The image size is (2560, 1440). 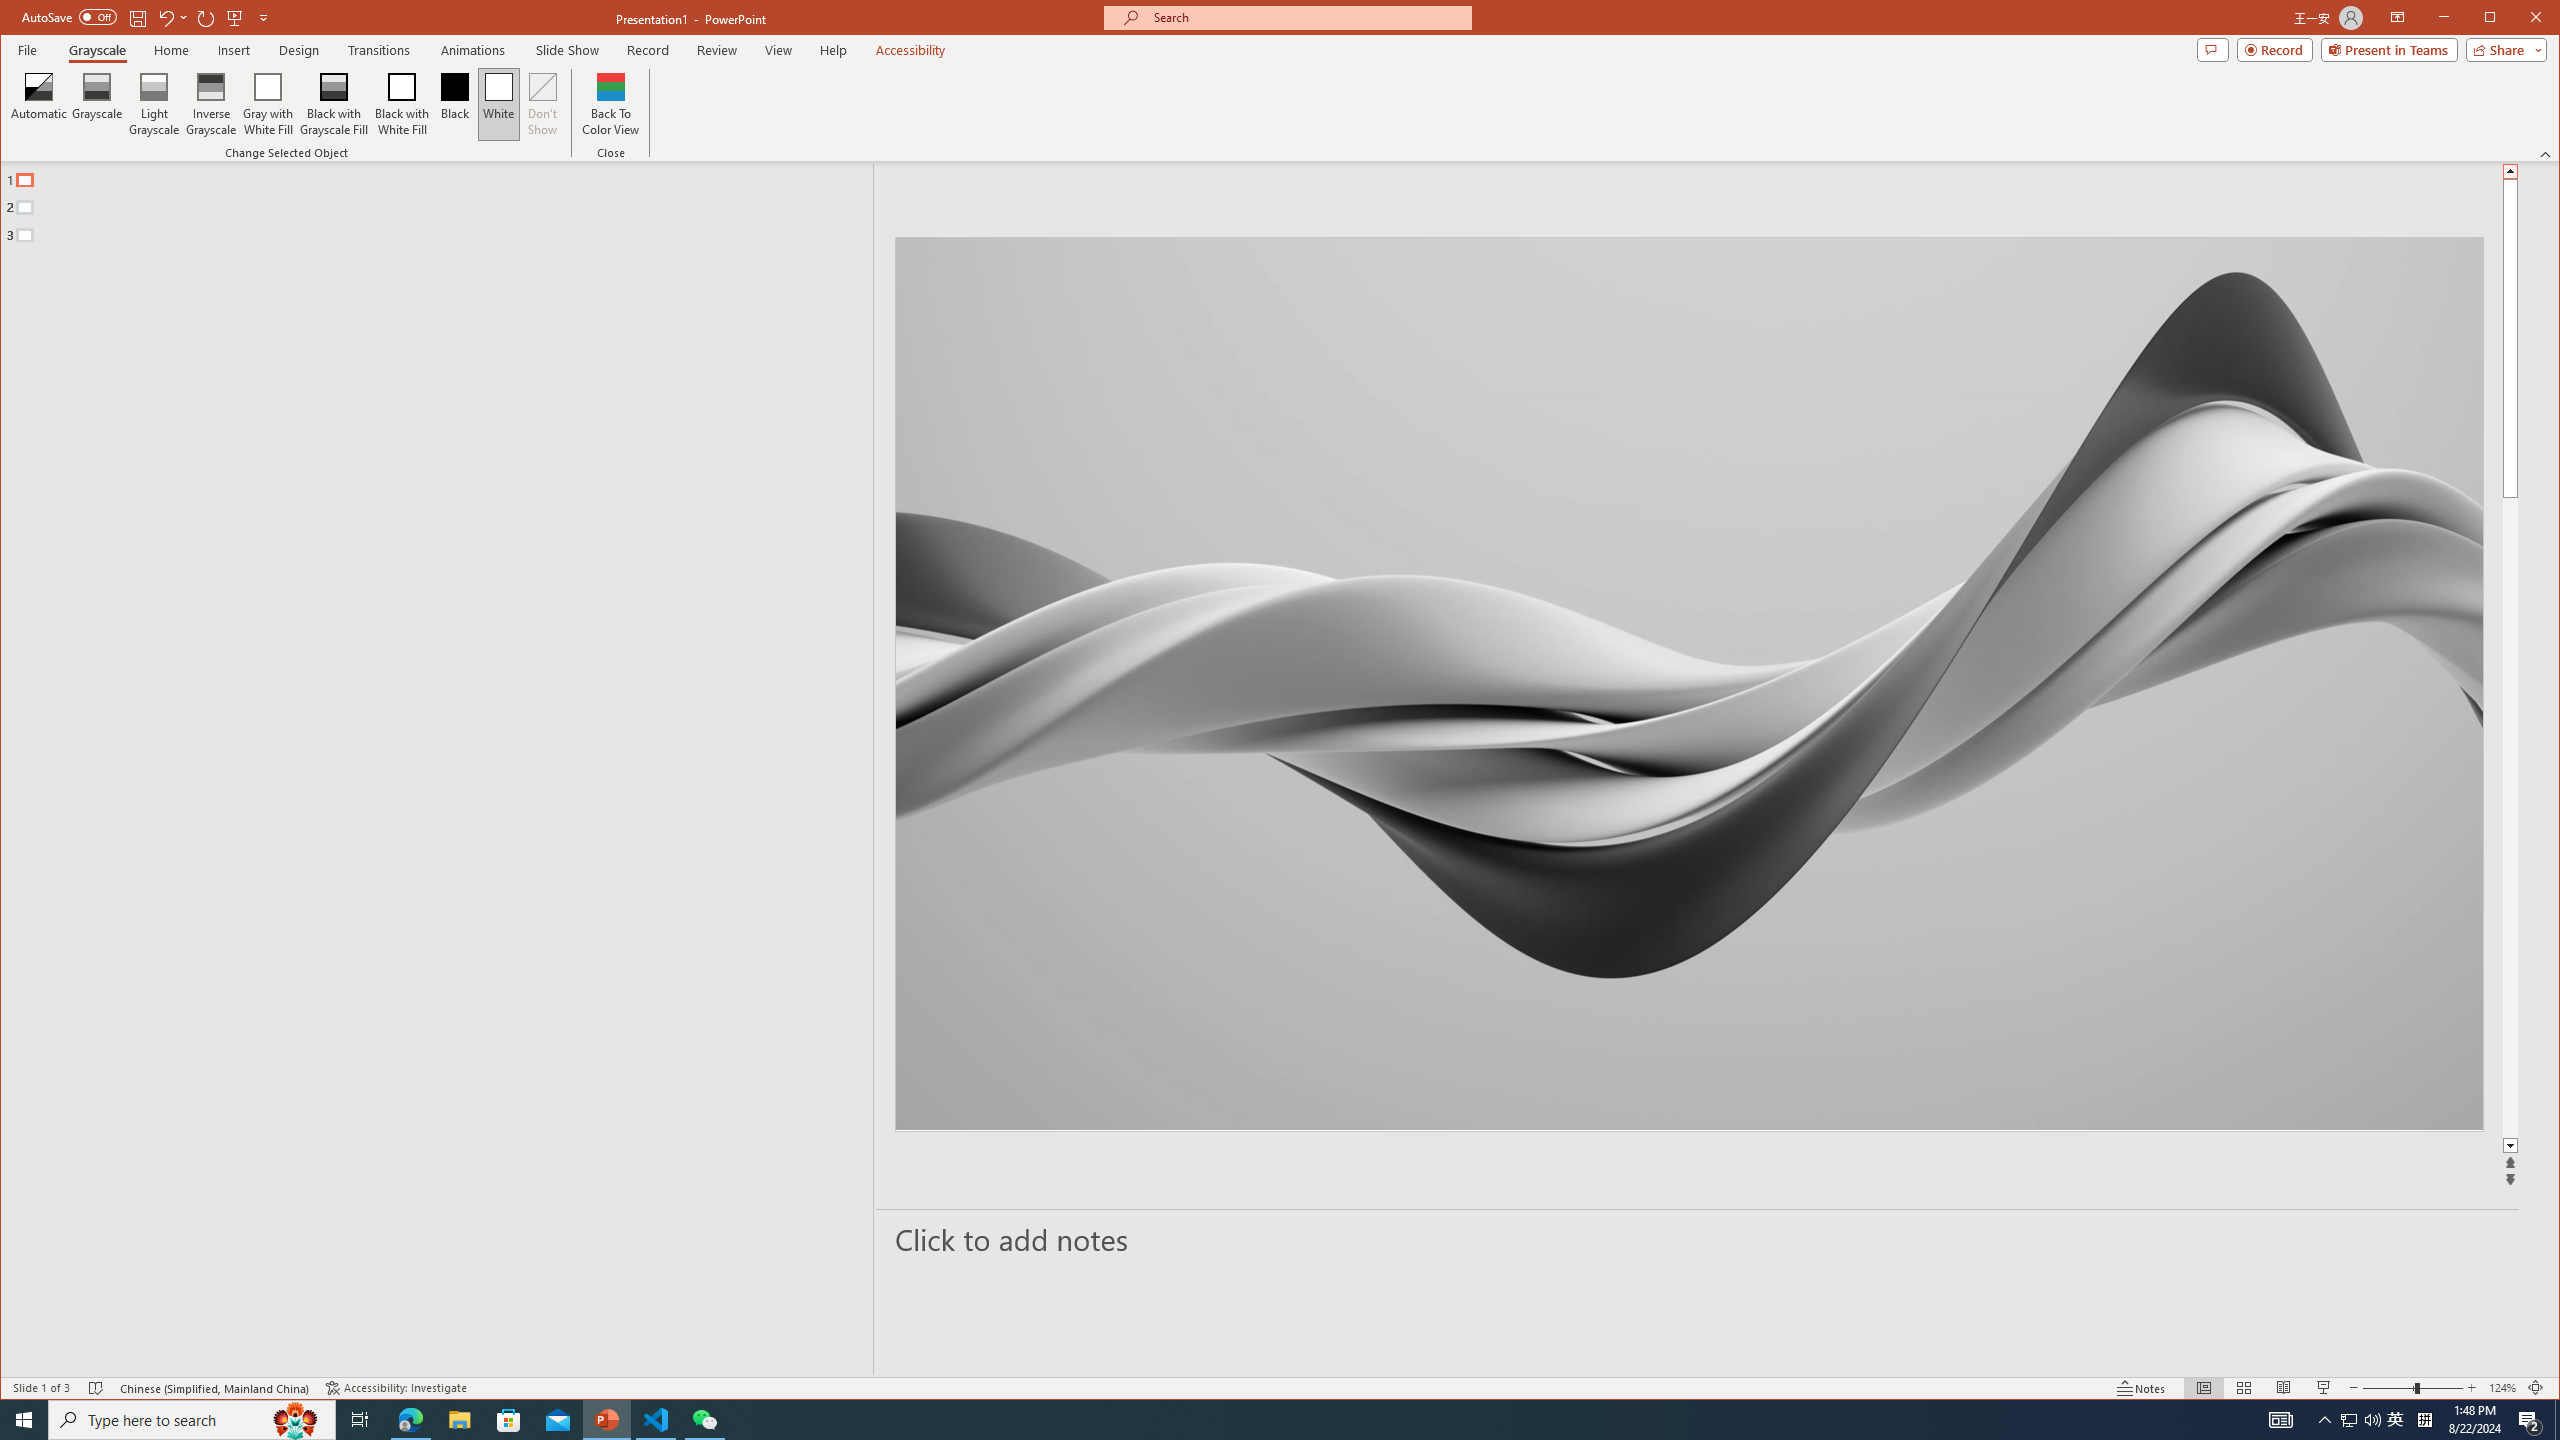 I want to click on Don't Show, so click(x=542, y=104).